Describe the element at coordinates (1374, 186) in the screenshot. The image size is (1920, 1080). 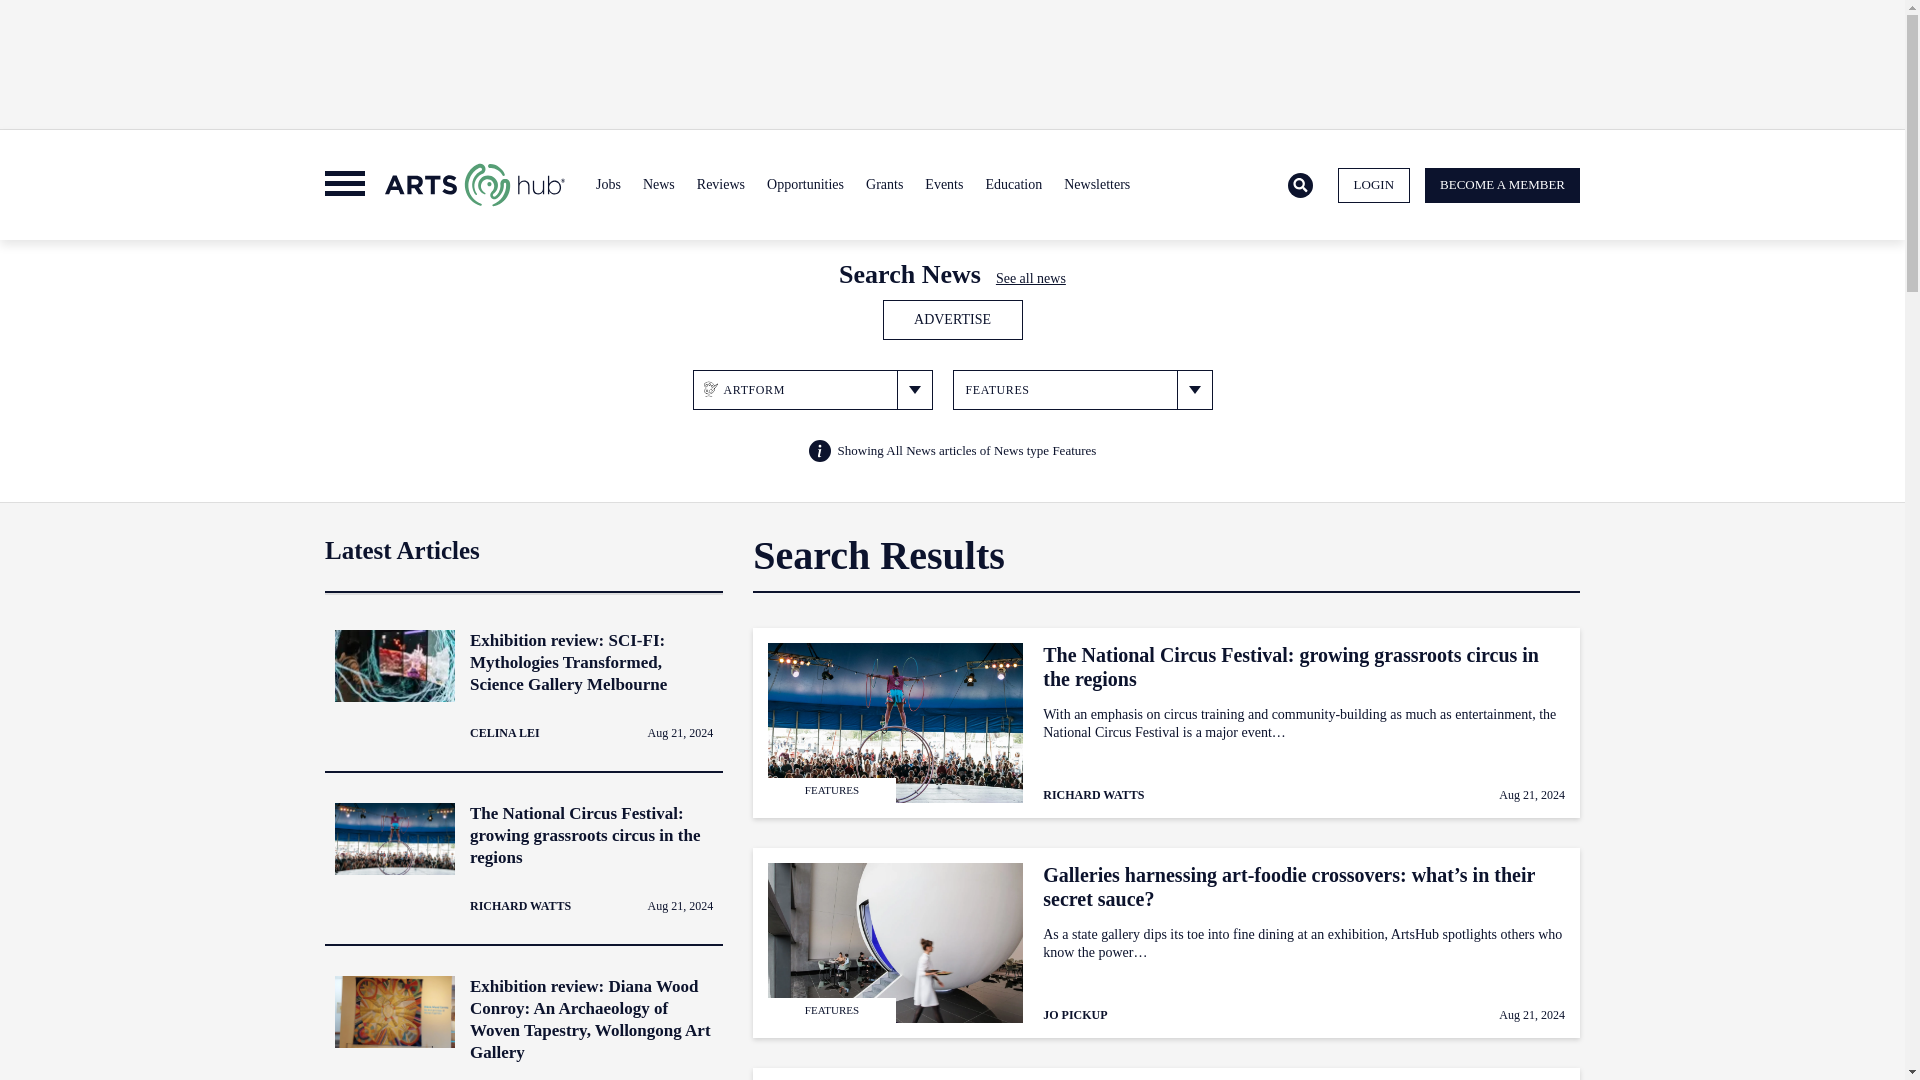
I see `LOGIN` at that location.